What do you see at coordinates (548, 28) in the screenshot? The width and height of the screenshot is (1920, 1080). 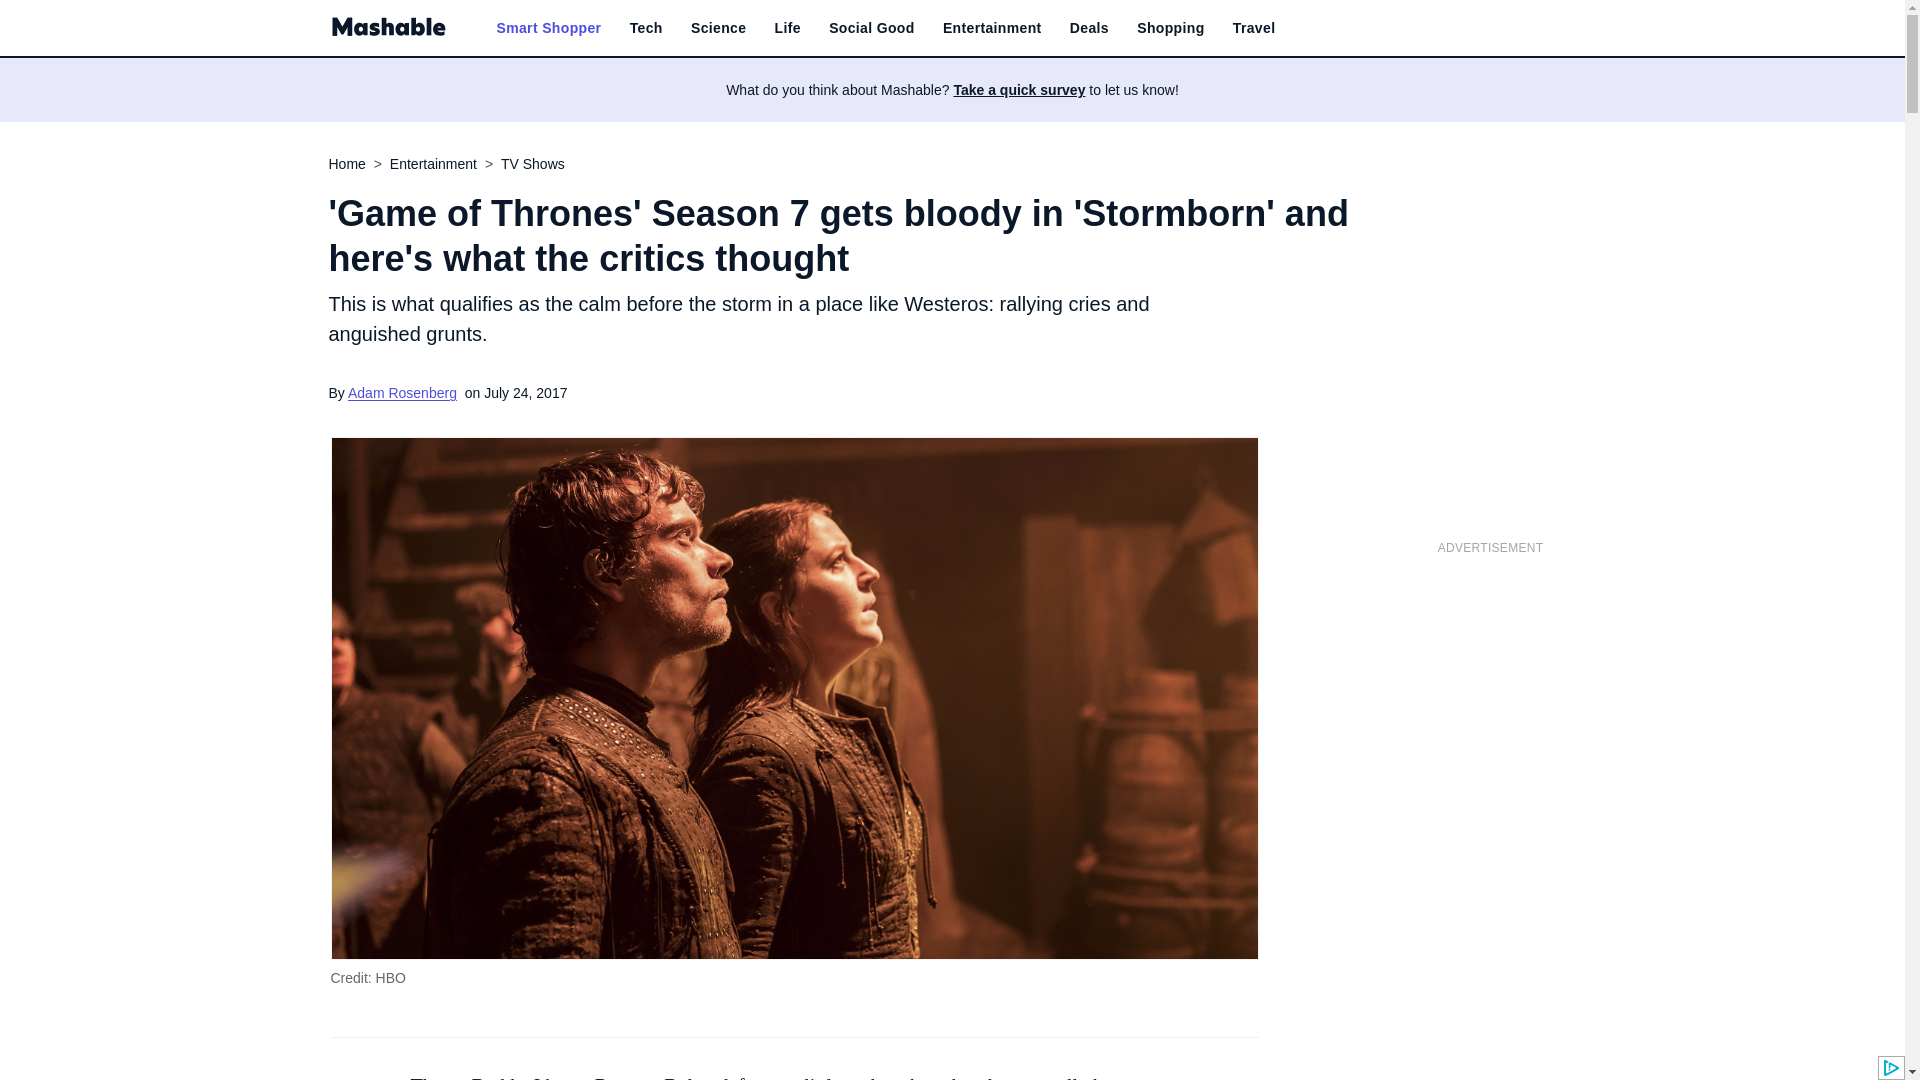 I see `Smart Shopper` at bounding box center [548, 28].